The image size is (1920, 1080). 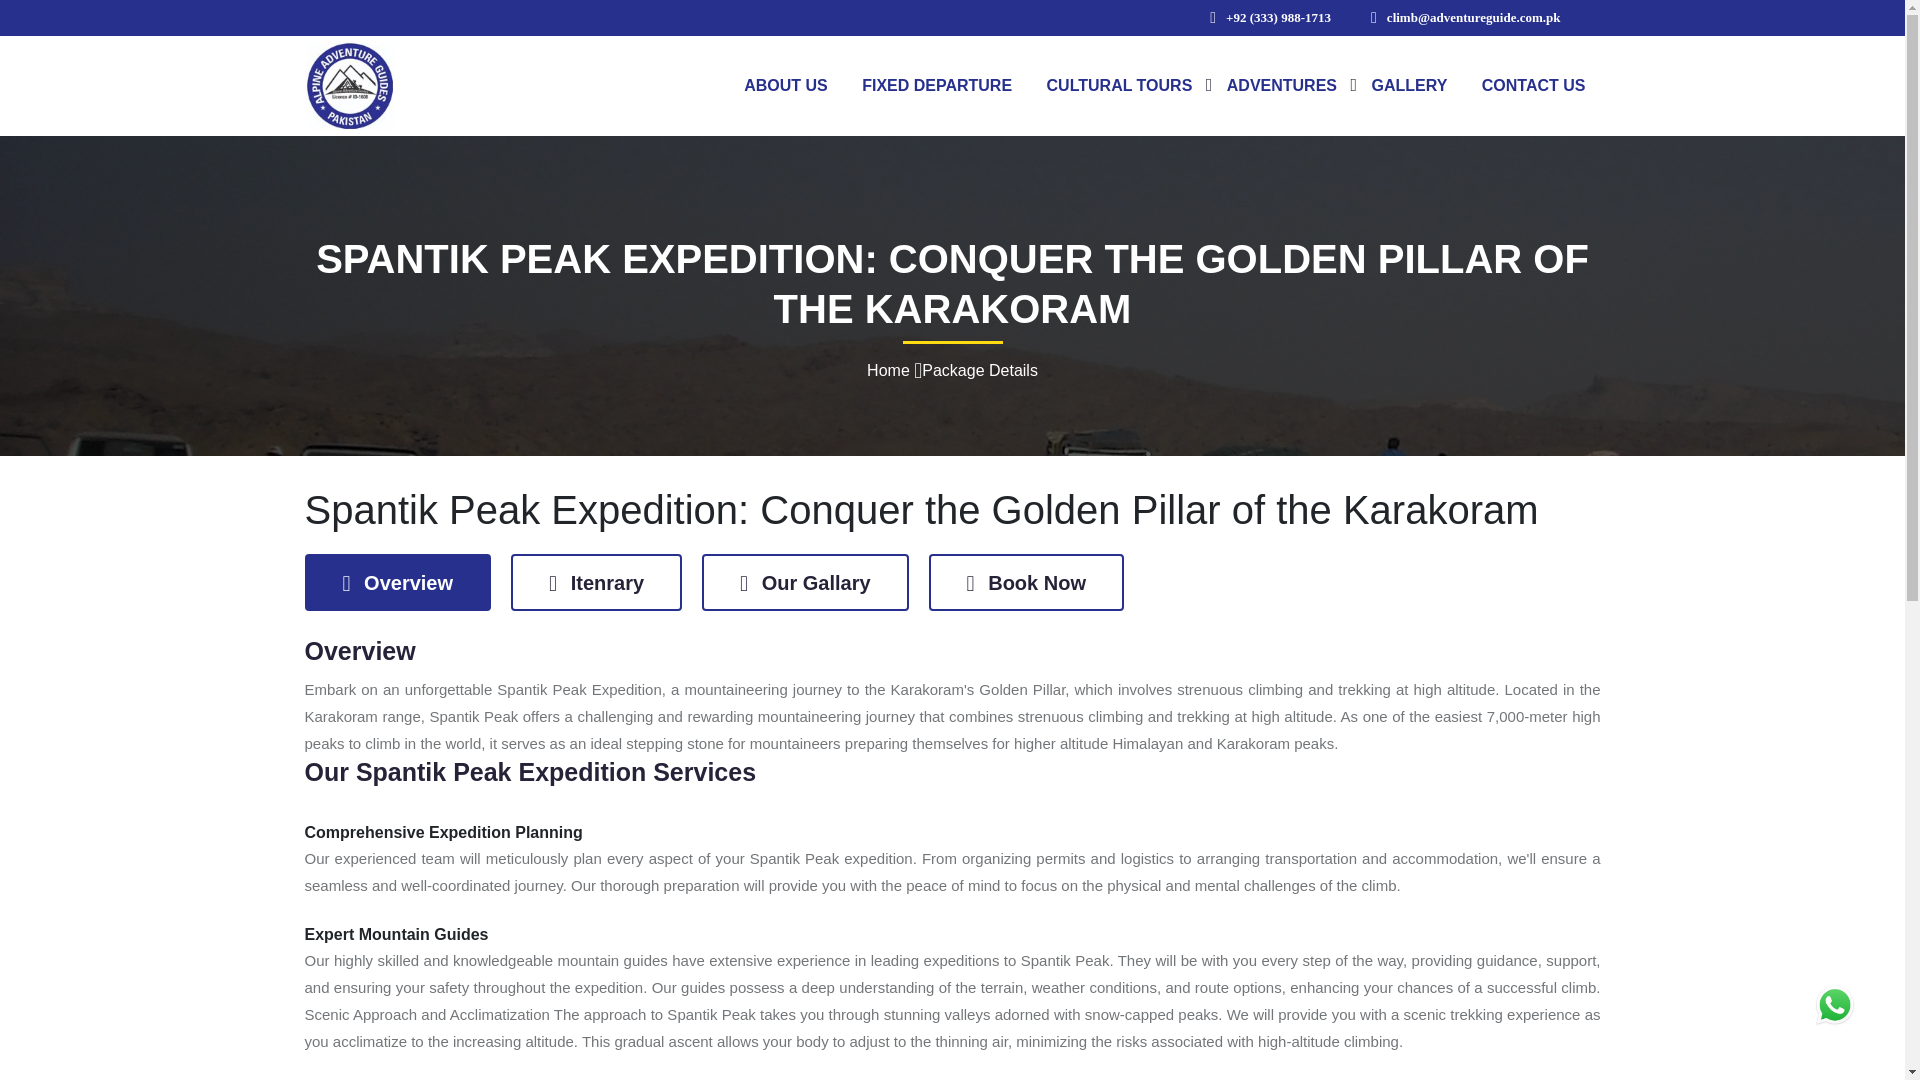 I want to click on ABOUT US, so click(x=786, y=84).